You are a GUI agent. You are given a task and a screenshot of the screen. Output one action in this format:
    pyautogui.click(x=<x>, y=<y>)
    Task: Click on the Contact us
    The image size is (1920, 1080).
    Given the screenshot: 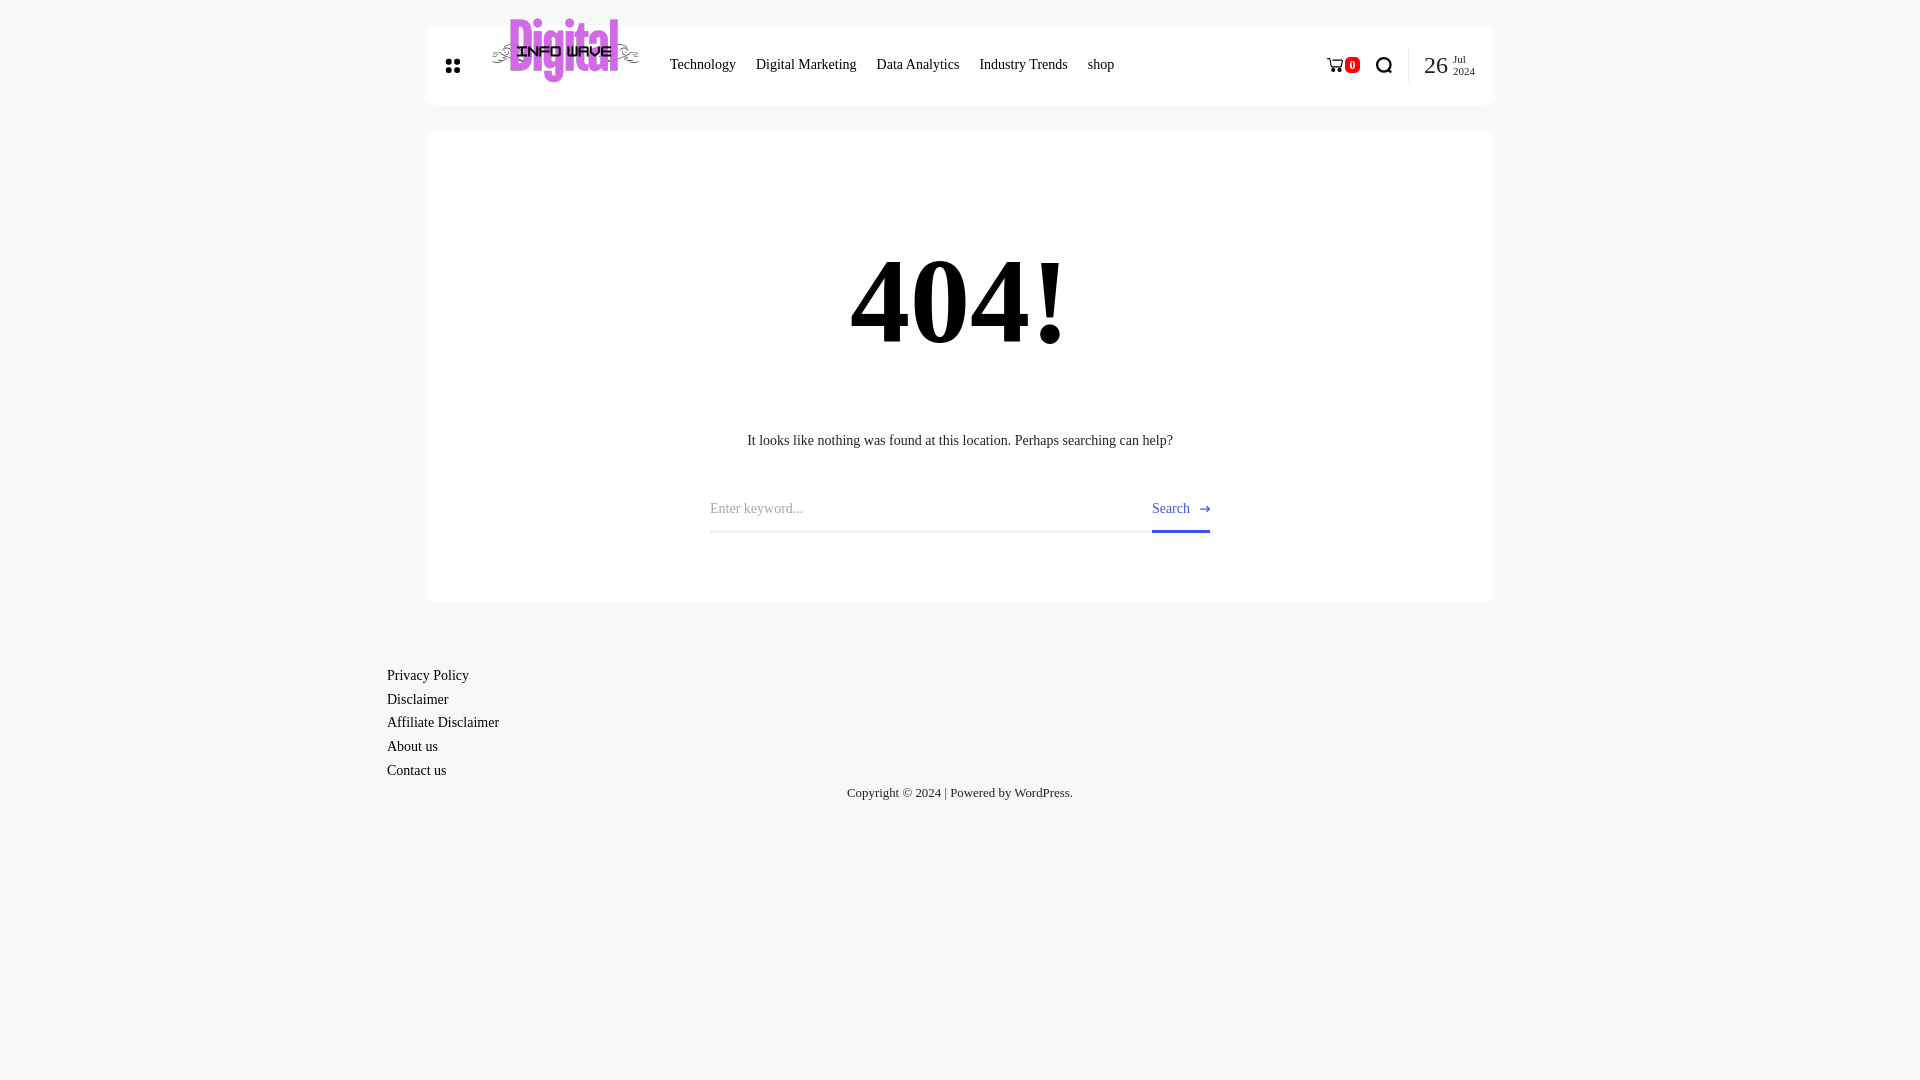 What is the action you would take?
    pyautogui.click(x=417, y=770)
    